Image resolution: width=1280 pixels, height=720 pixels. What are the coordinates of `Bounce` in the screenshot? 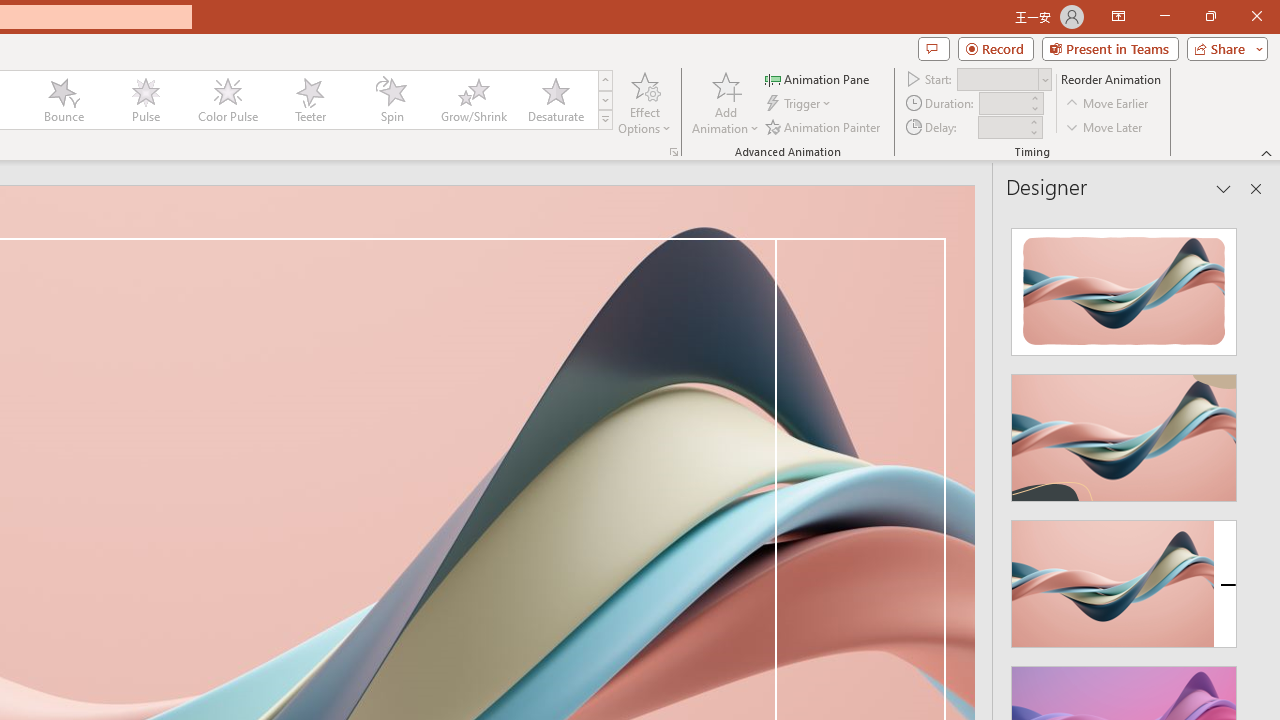 It's located at (64, 100).